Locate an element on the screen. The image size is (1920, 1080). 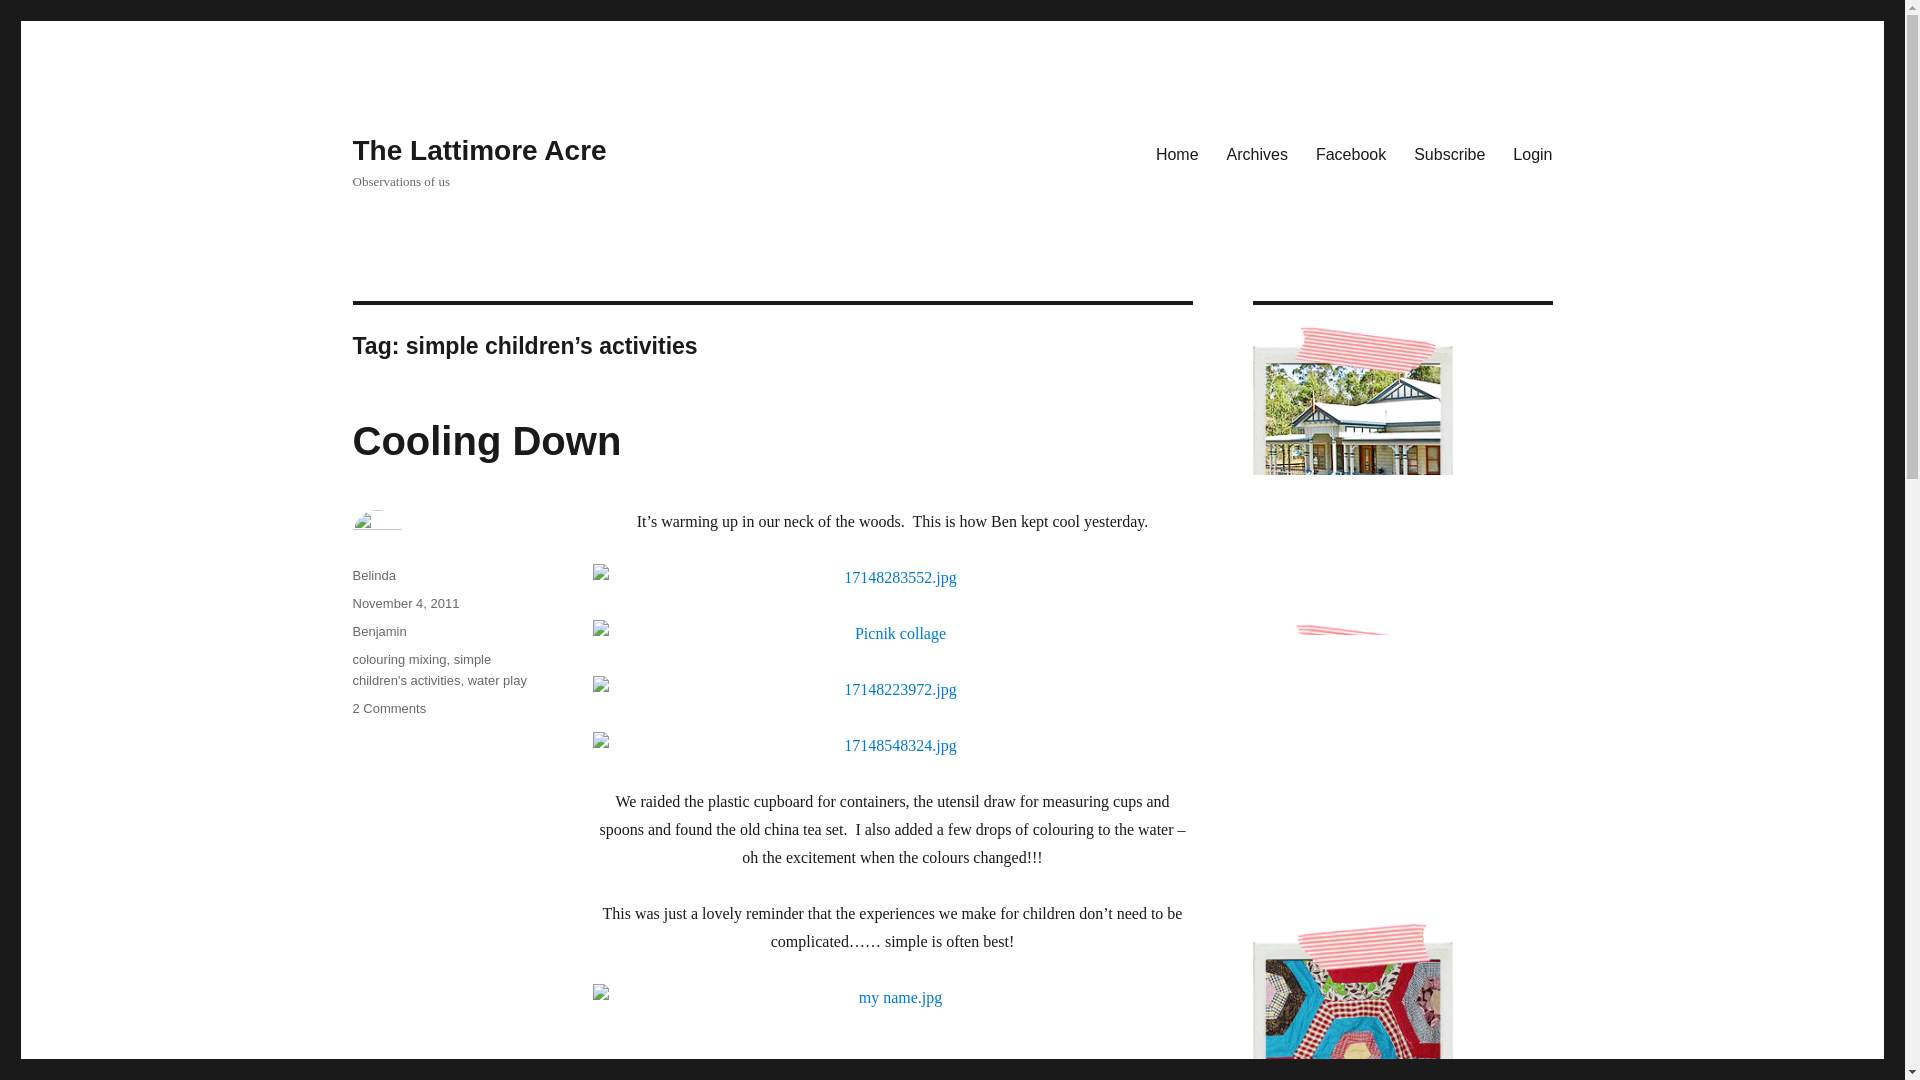
Benjamin is located at coordinates (378, 632).